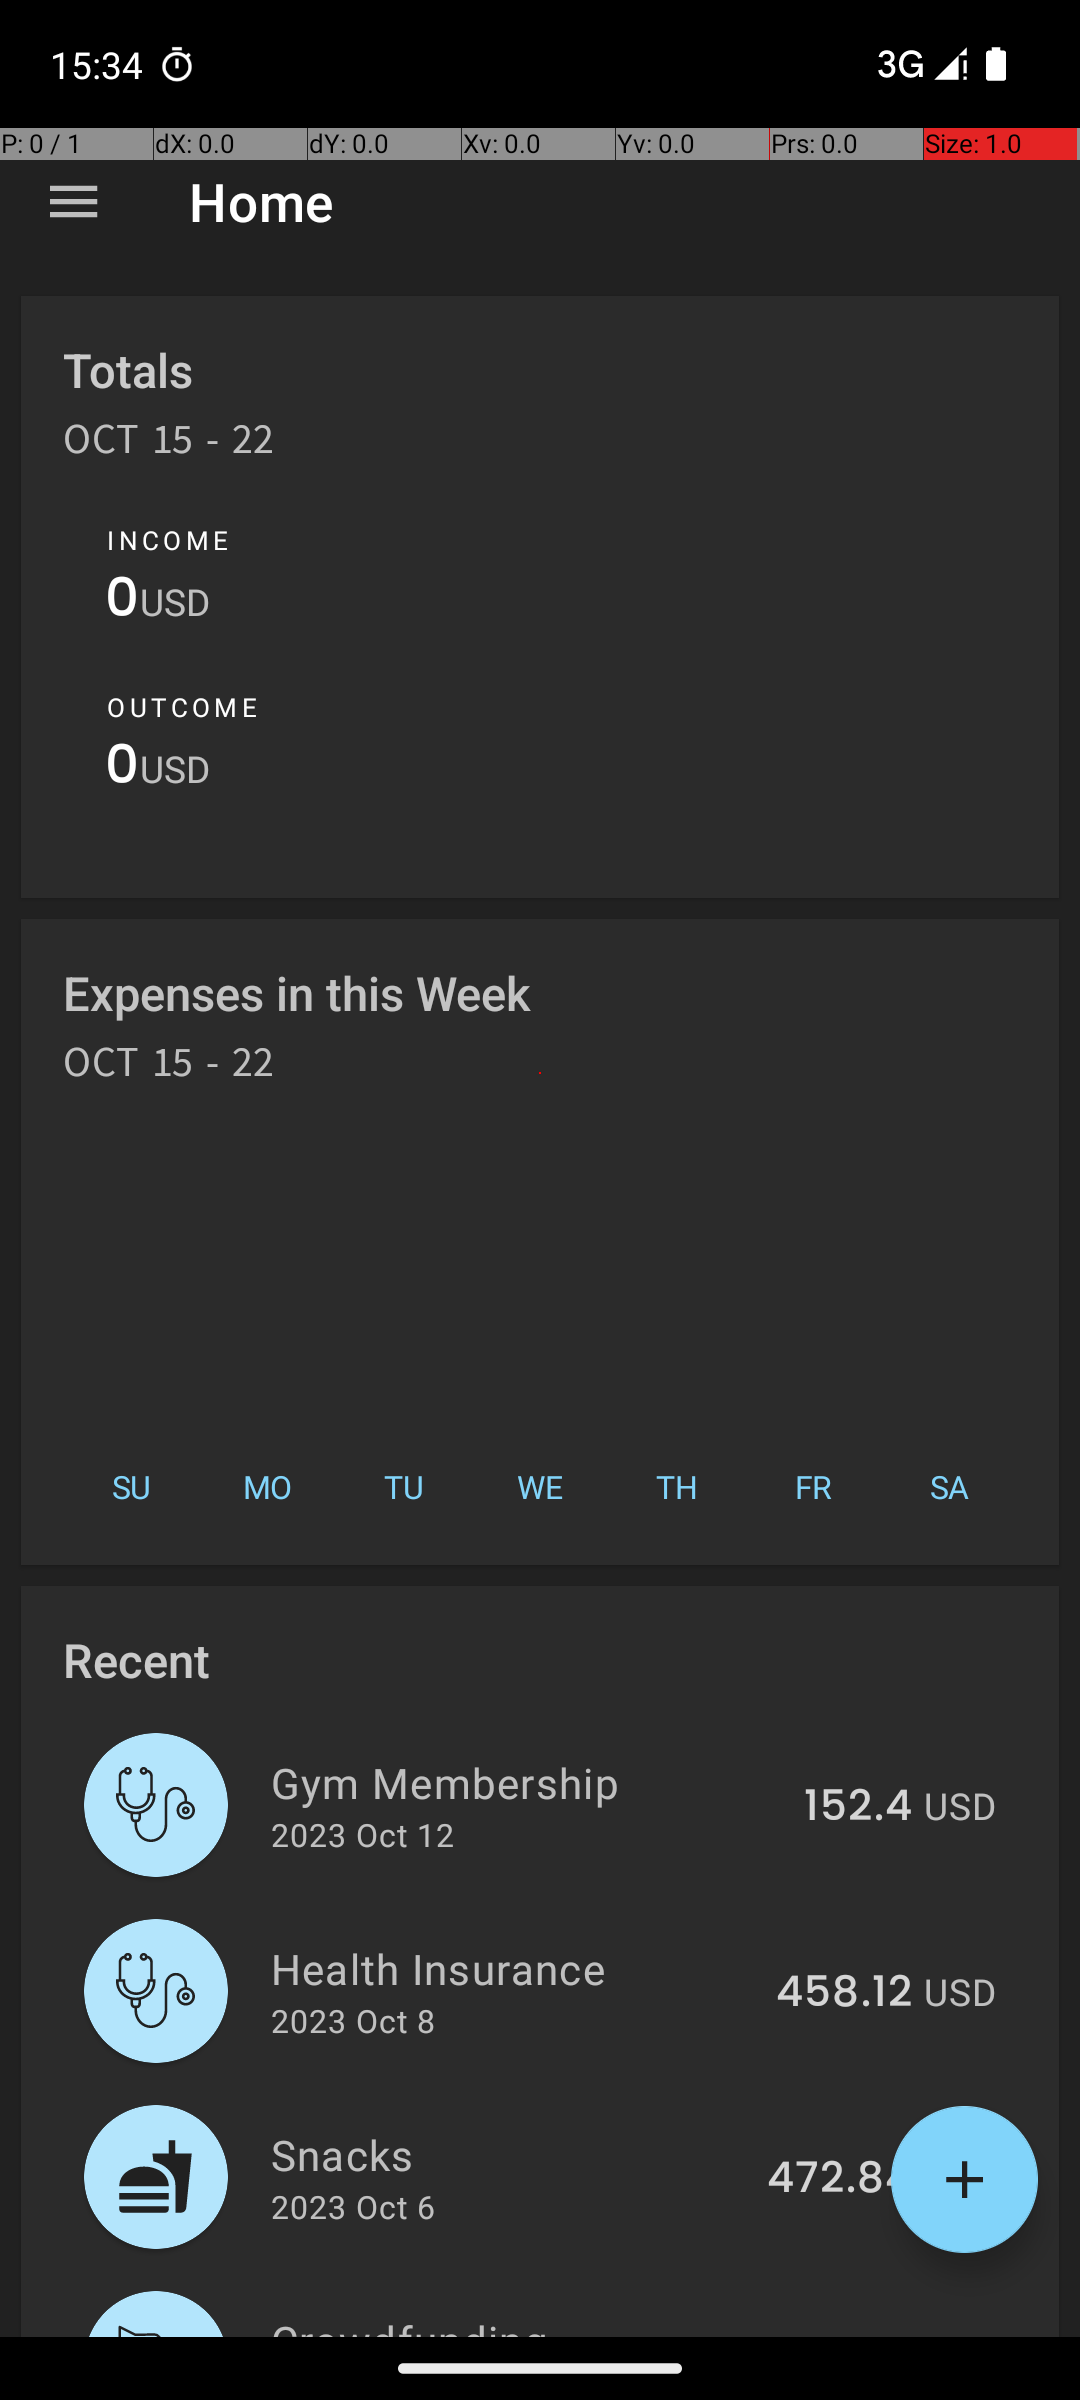 The height and width of the screenshot is (2400, 1080). What do you see at coordinates (508, 2154) in the screenshot?
I see `Snacks` at bounding box center [508, 2154].